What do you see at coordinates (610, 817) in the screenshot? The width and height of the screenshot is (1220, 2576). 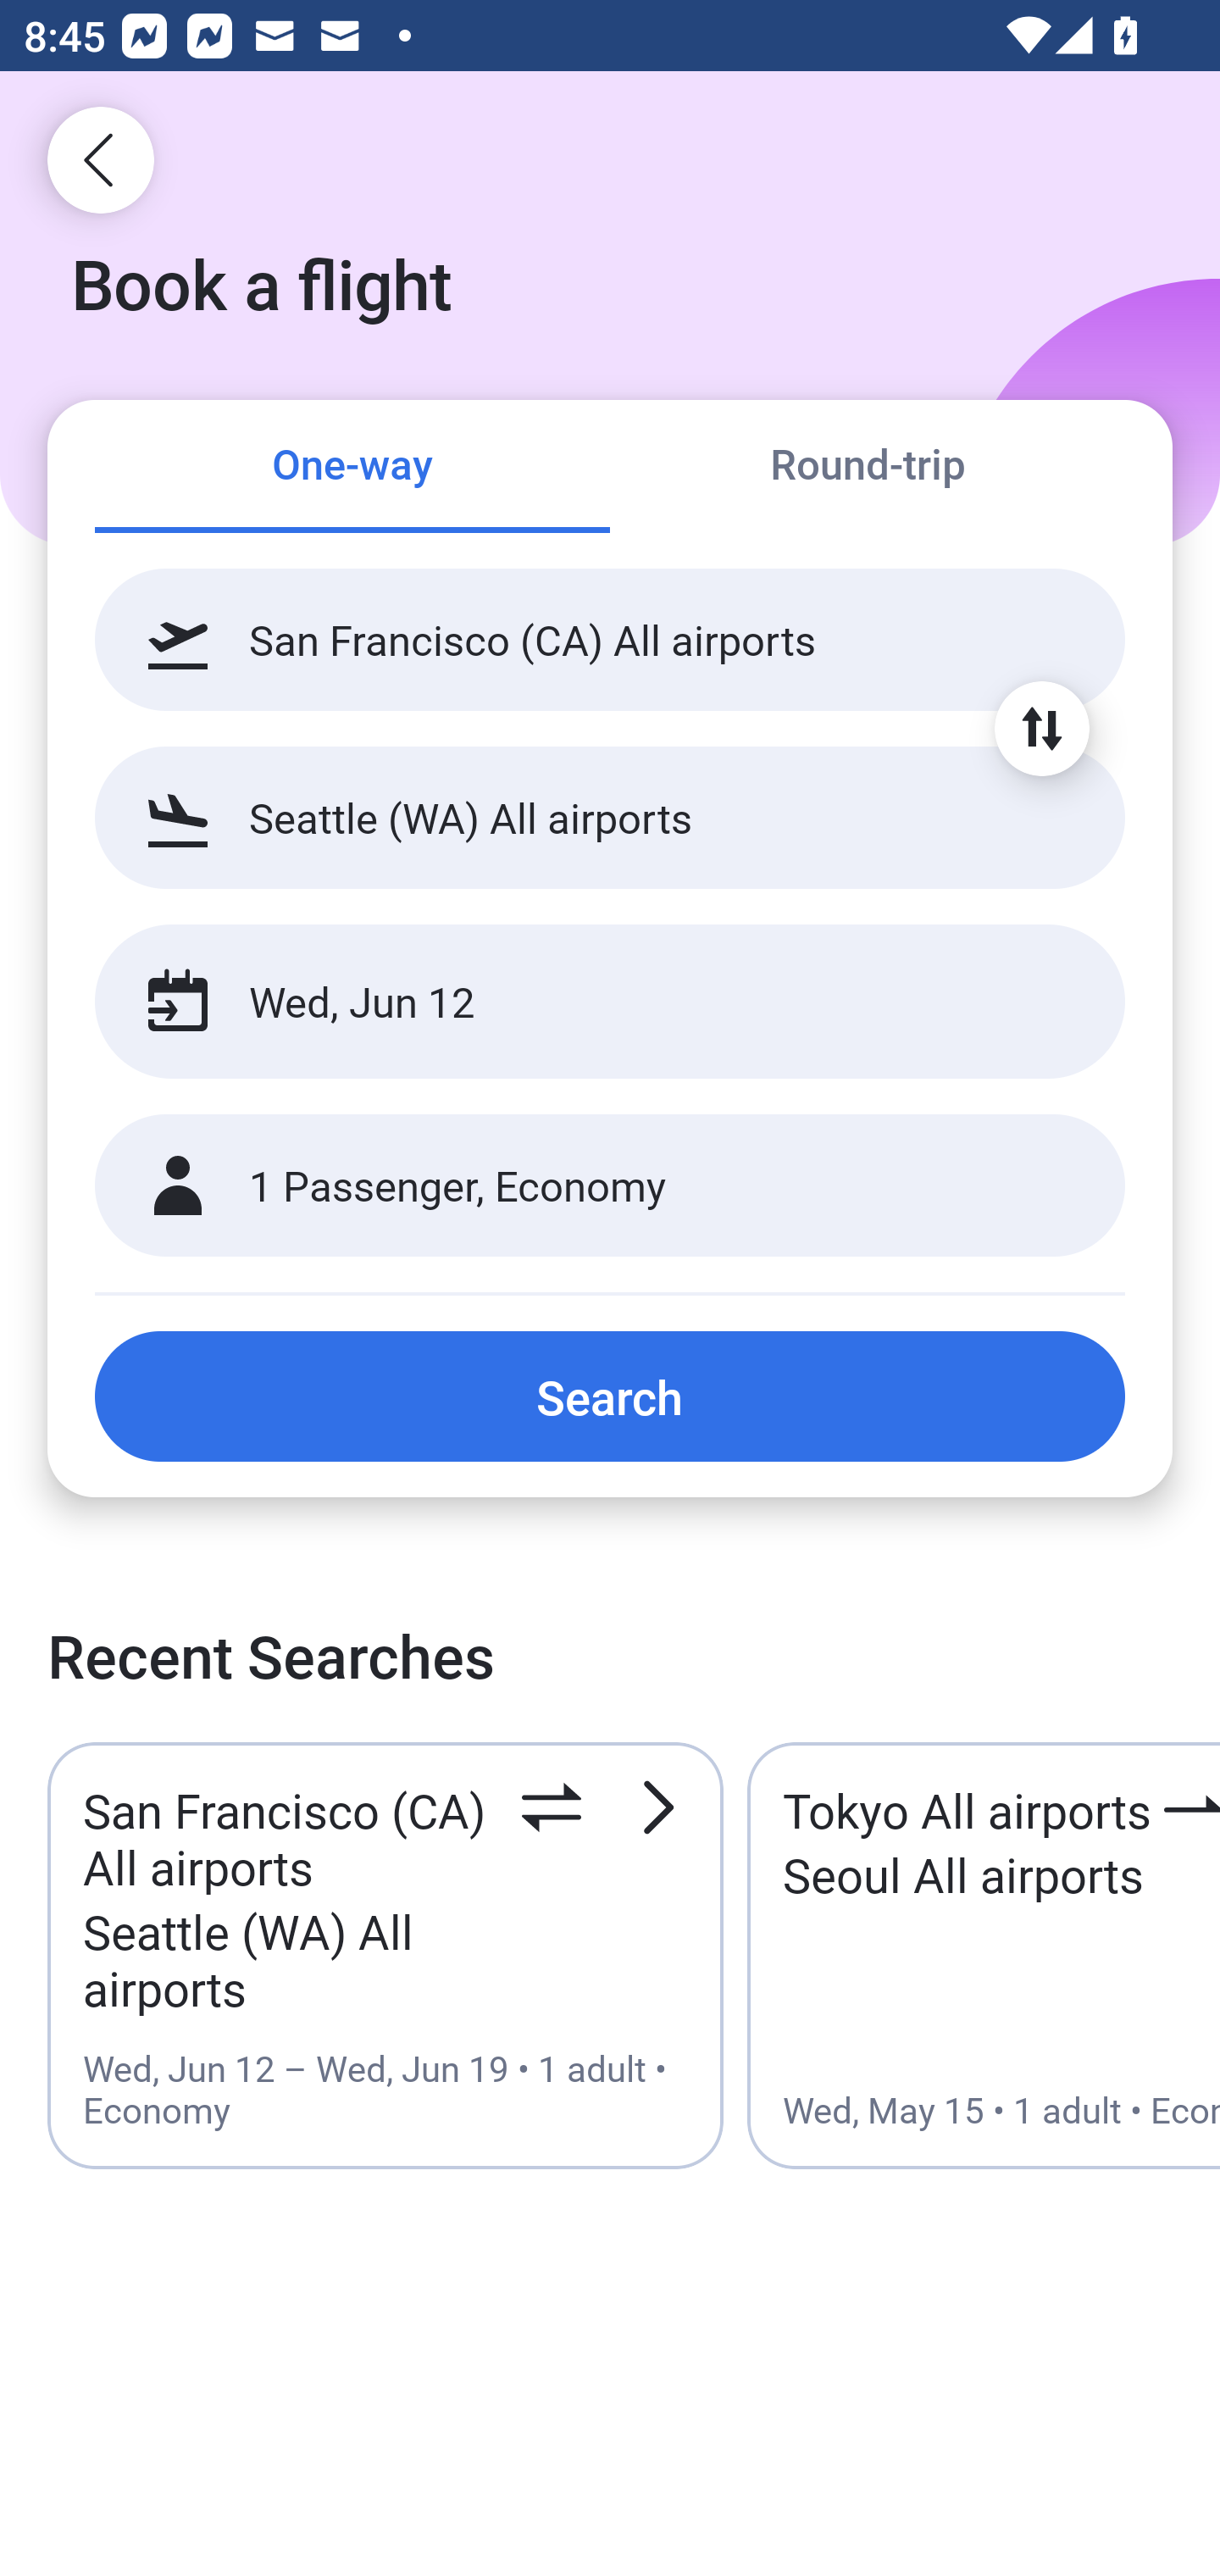 I see `Seattle (WA) All airports` at bounding box center [610, 817].